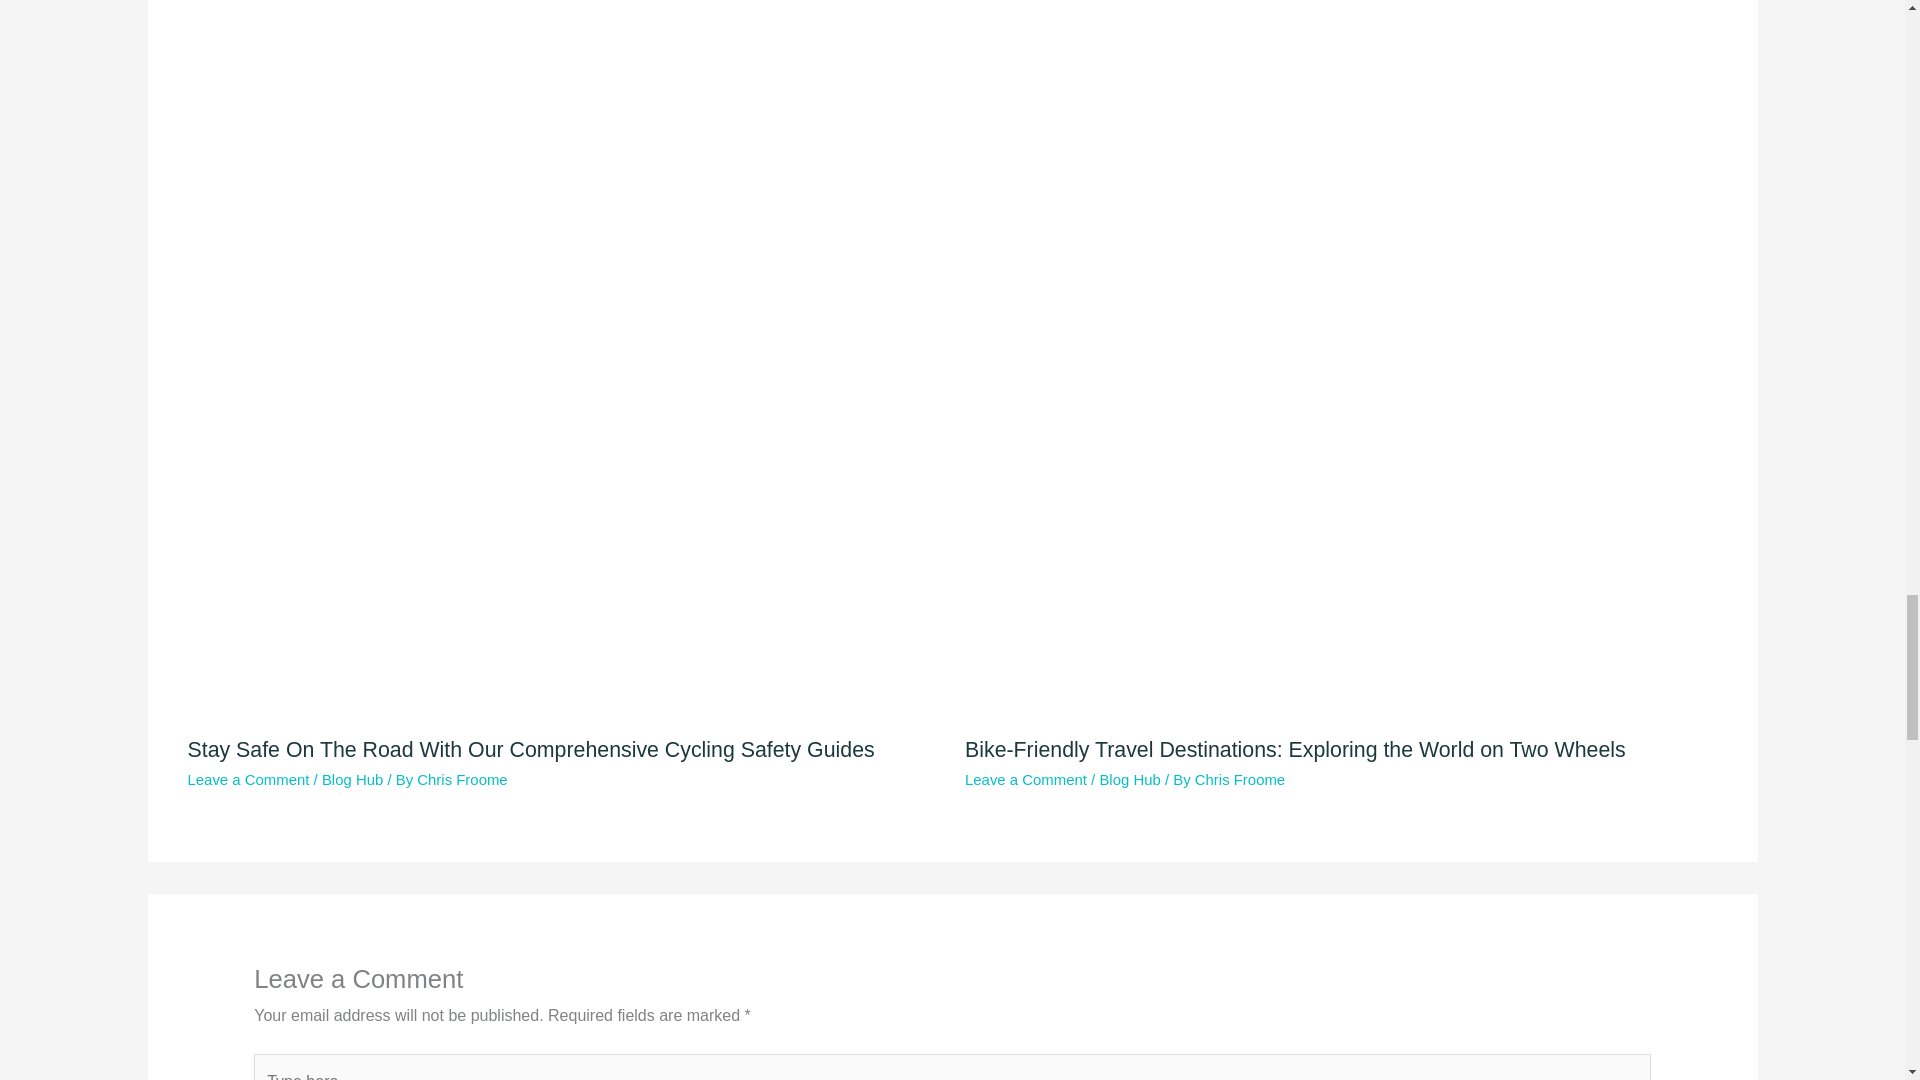  I want to click on Leave a Comment, so click(248, 780).